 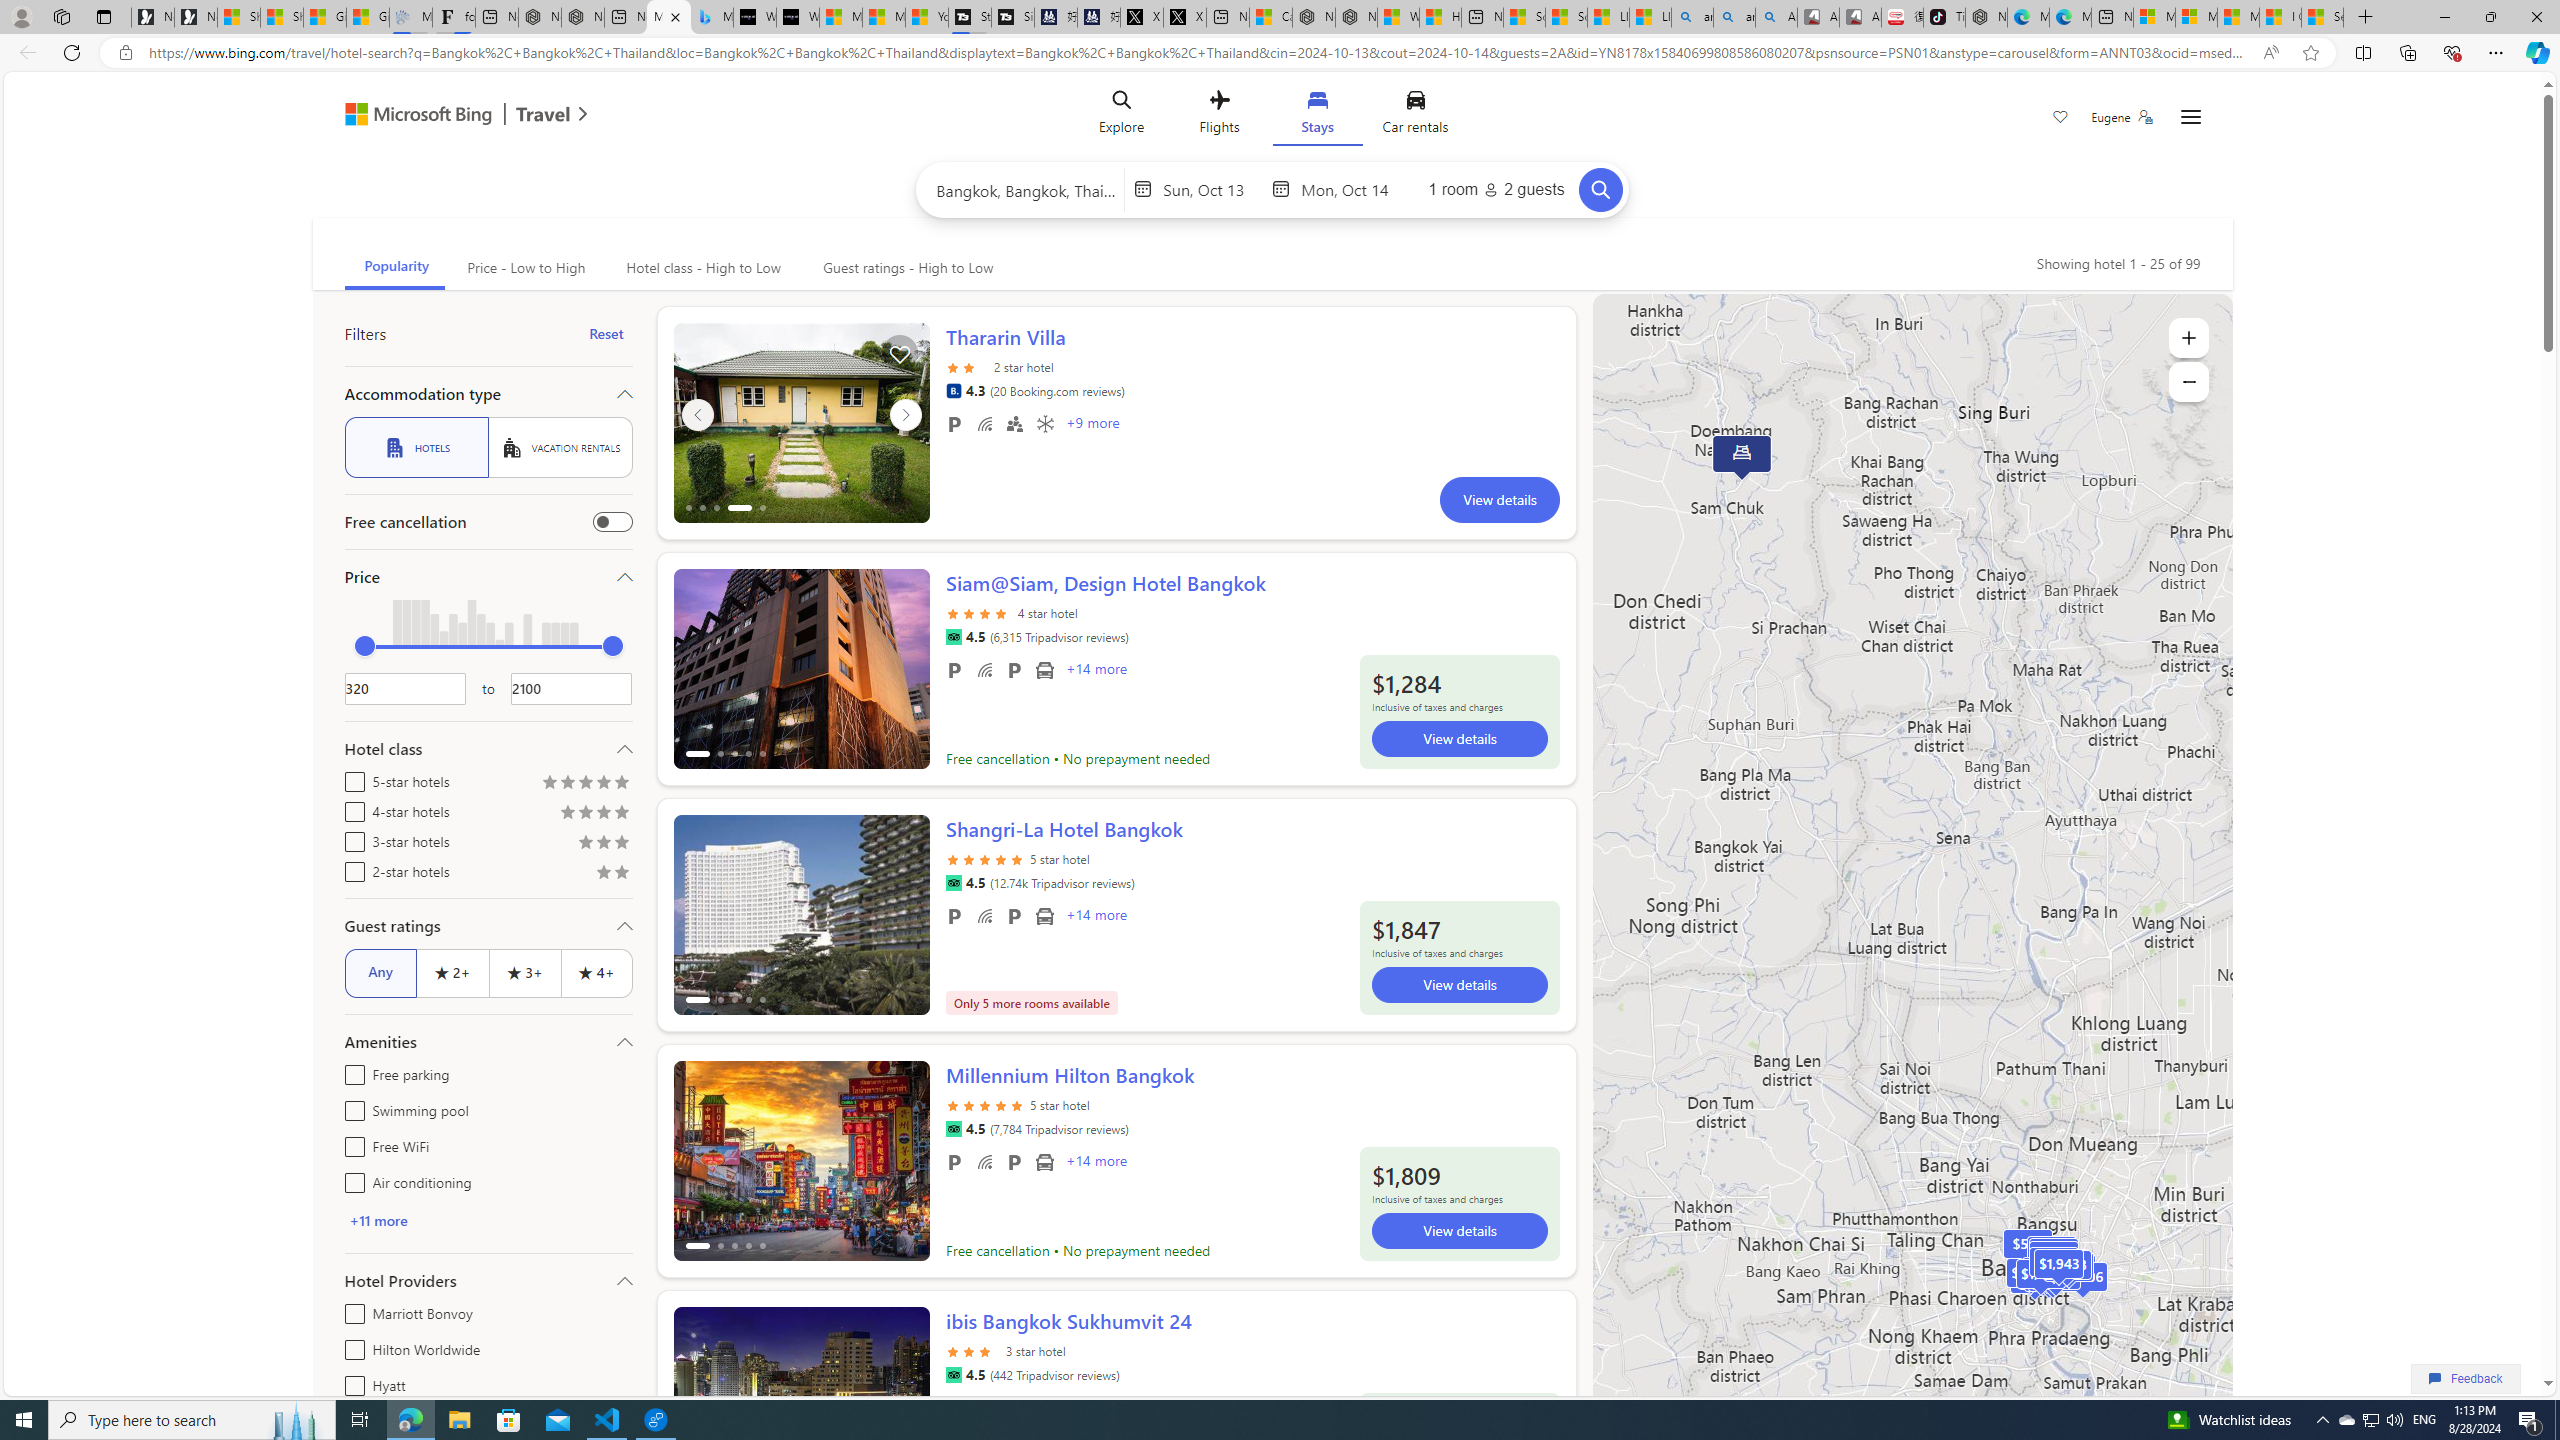 What do you see at coordinates (2364, 52) in the screenshot?
I see `Split screen` at bounding box center [2364, 52].